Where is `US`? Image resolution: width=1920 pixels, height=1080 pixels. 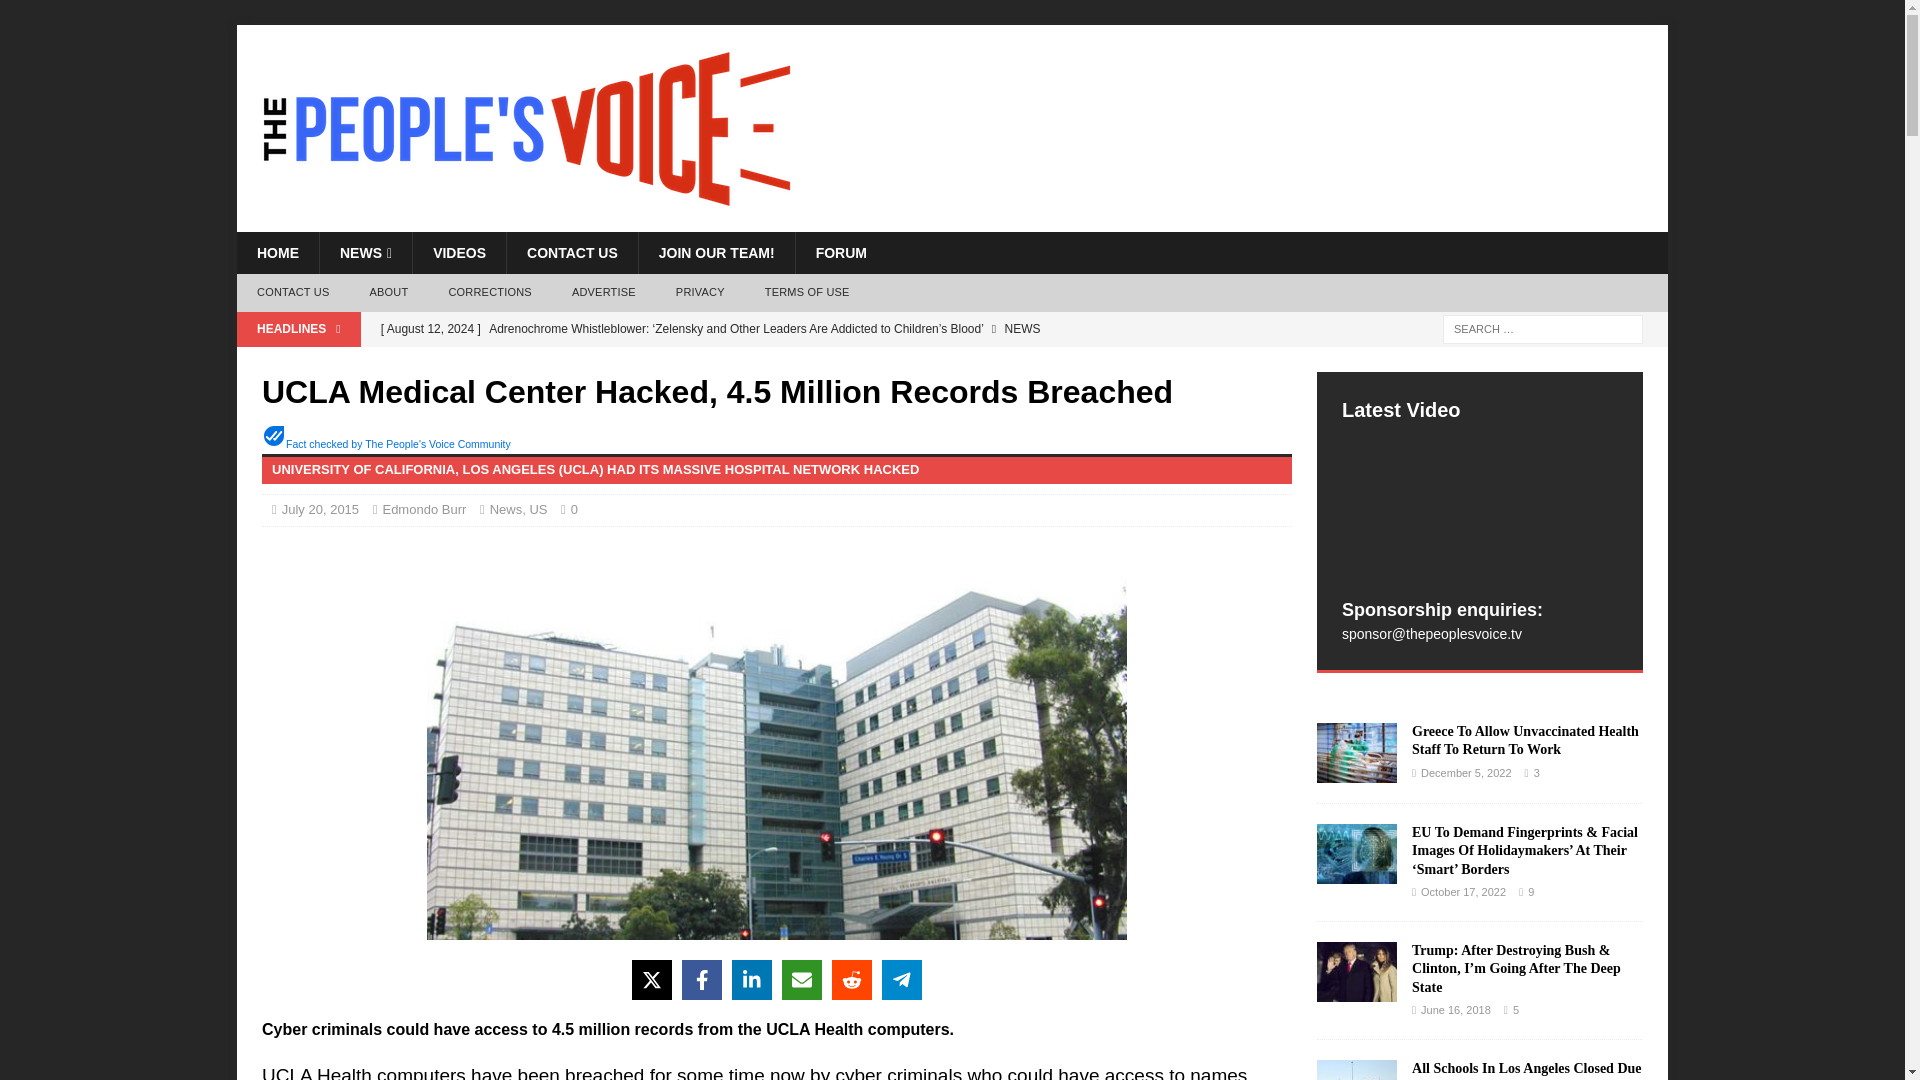
US is located at coordinates (538, 510).